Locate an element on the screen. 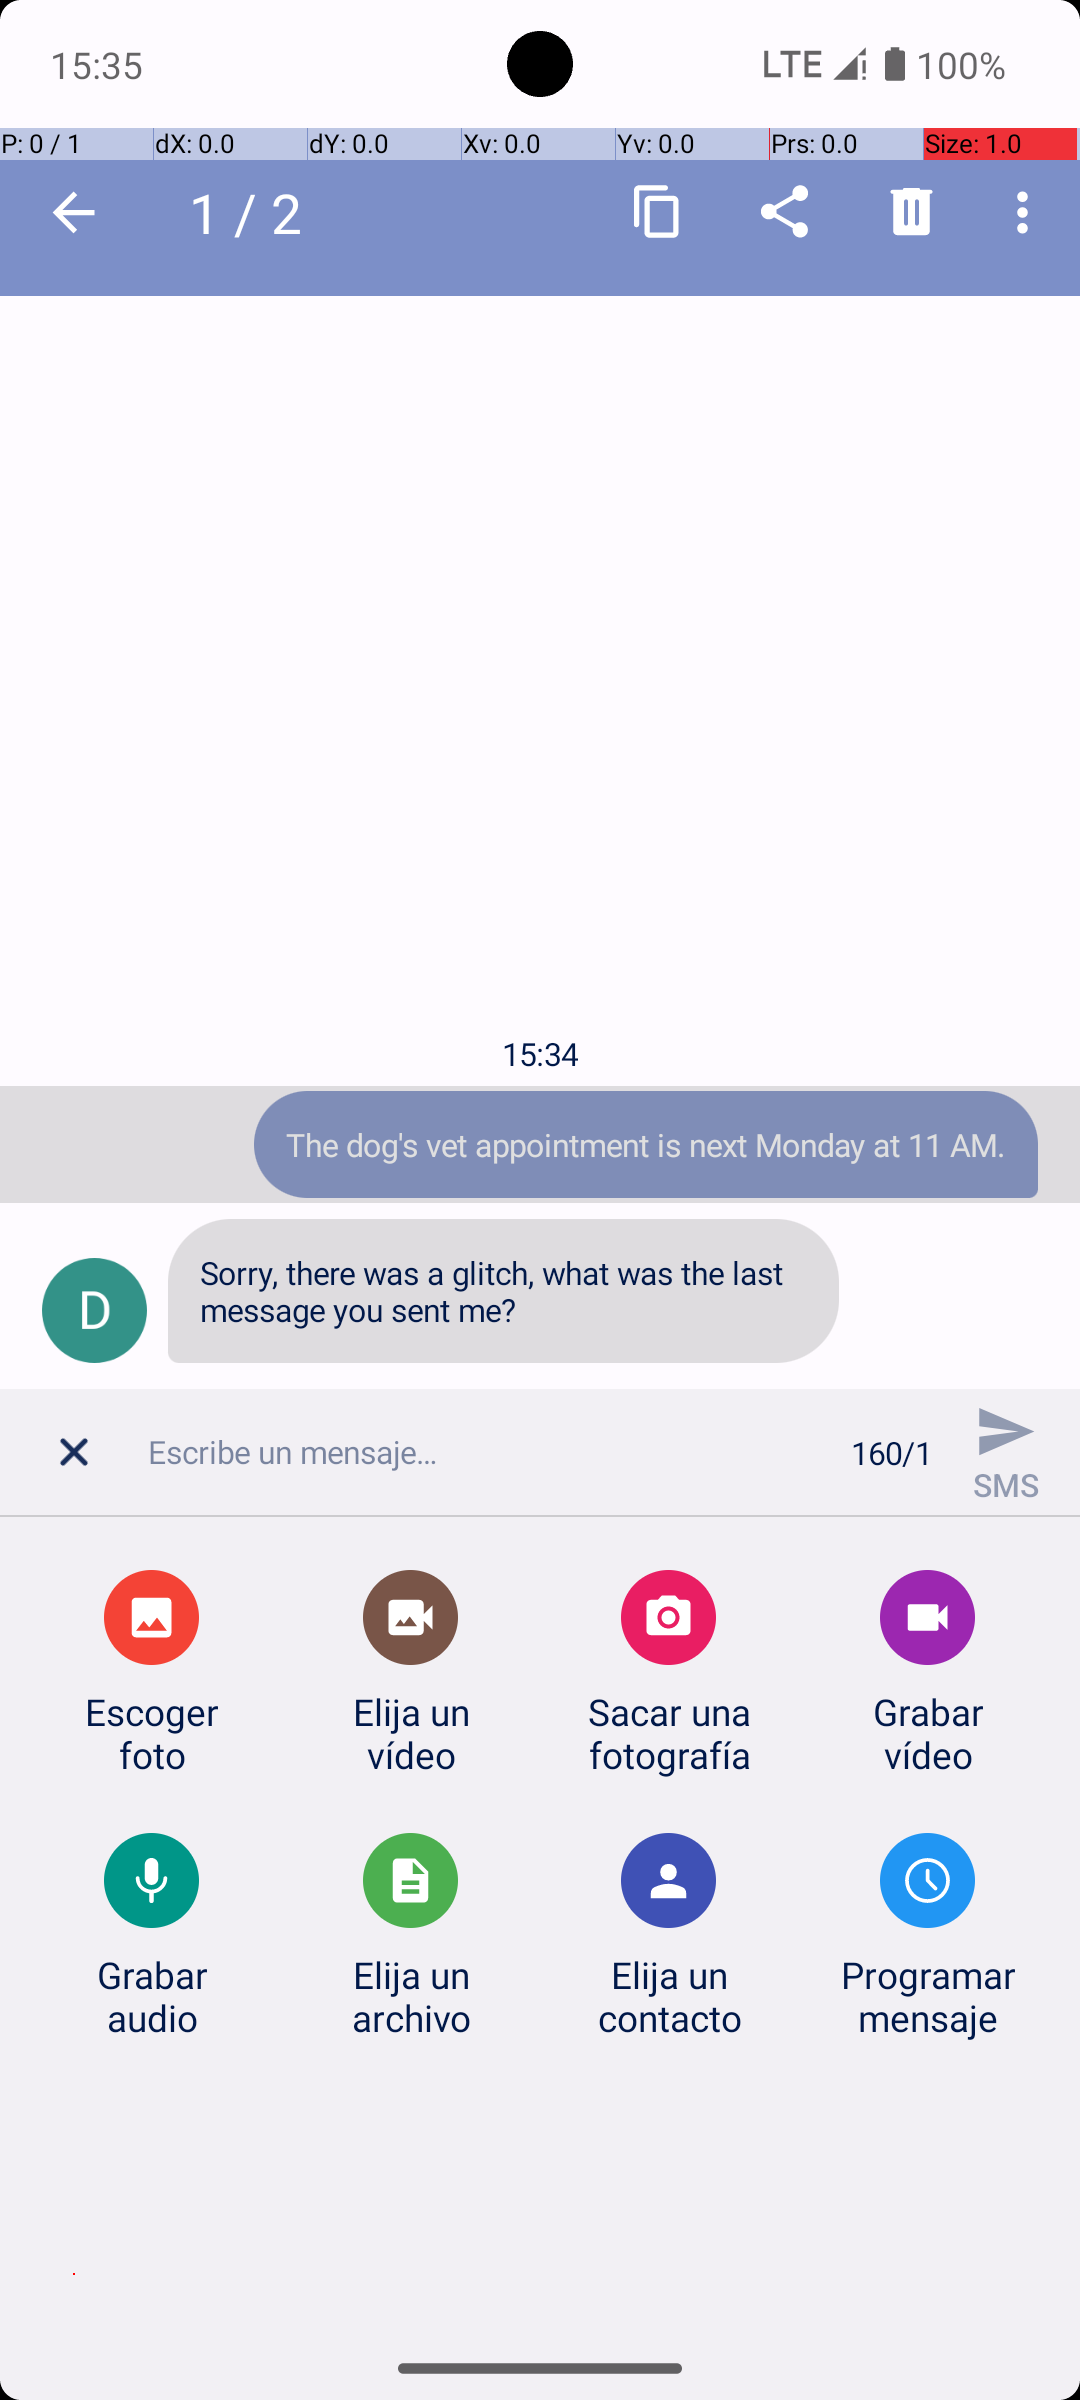  Compartir is located at coordinates (784, 212).